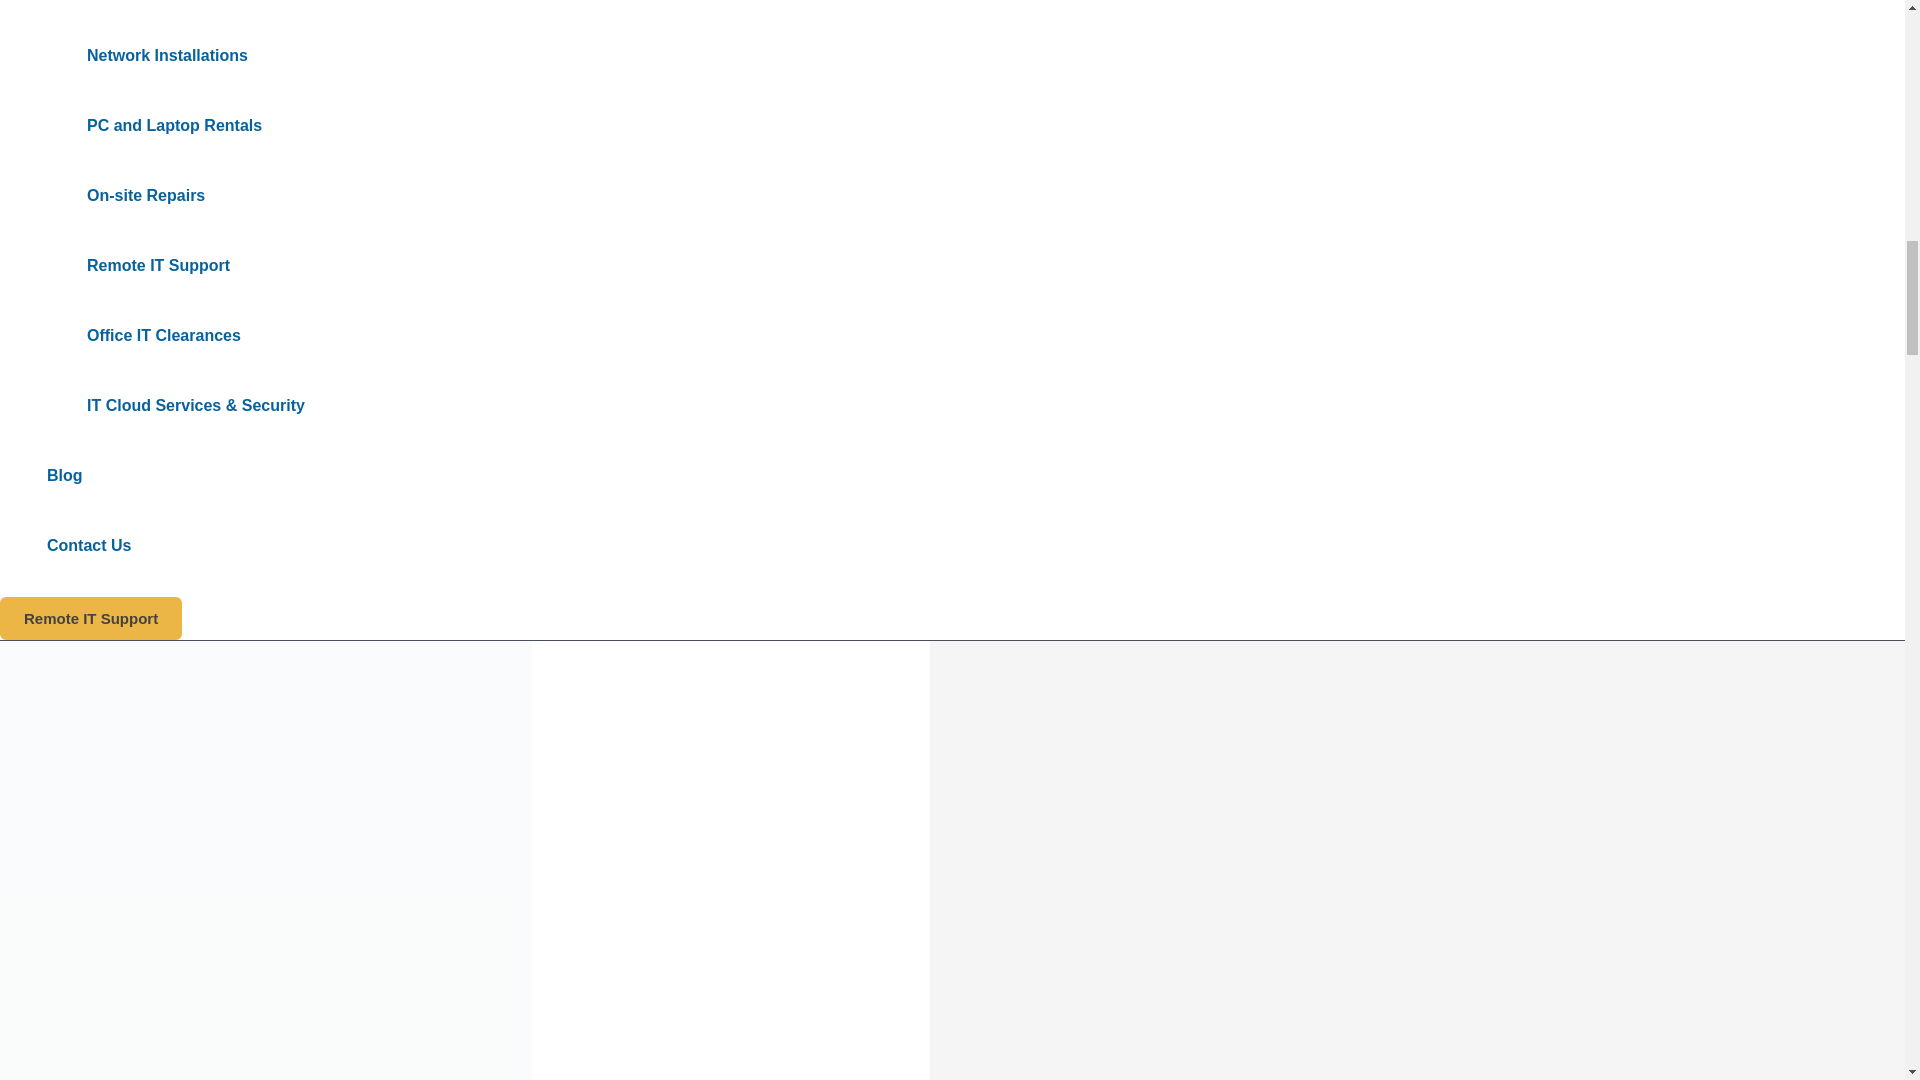 The width and height of the screenshot is (1920, 1080). What do you see at coordinates (192, 10) in the screenshot?
I see `VOIP Telehone Systems` at bounding box center [192, 10].